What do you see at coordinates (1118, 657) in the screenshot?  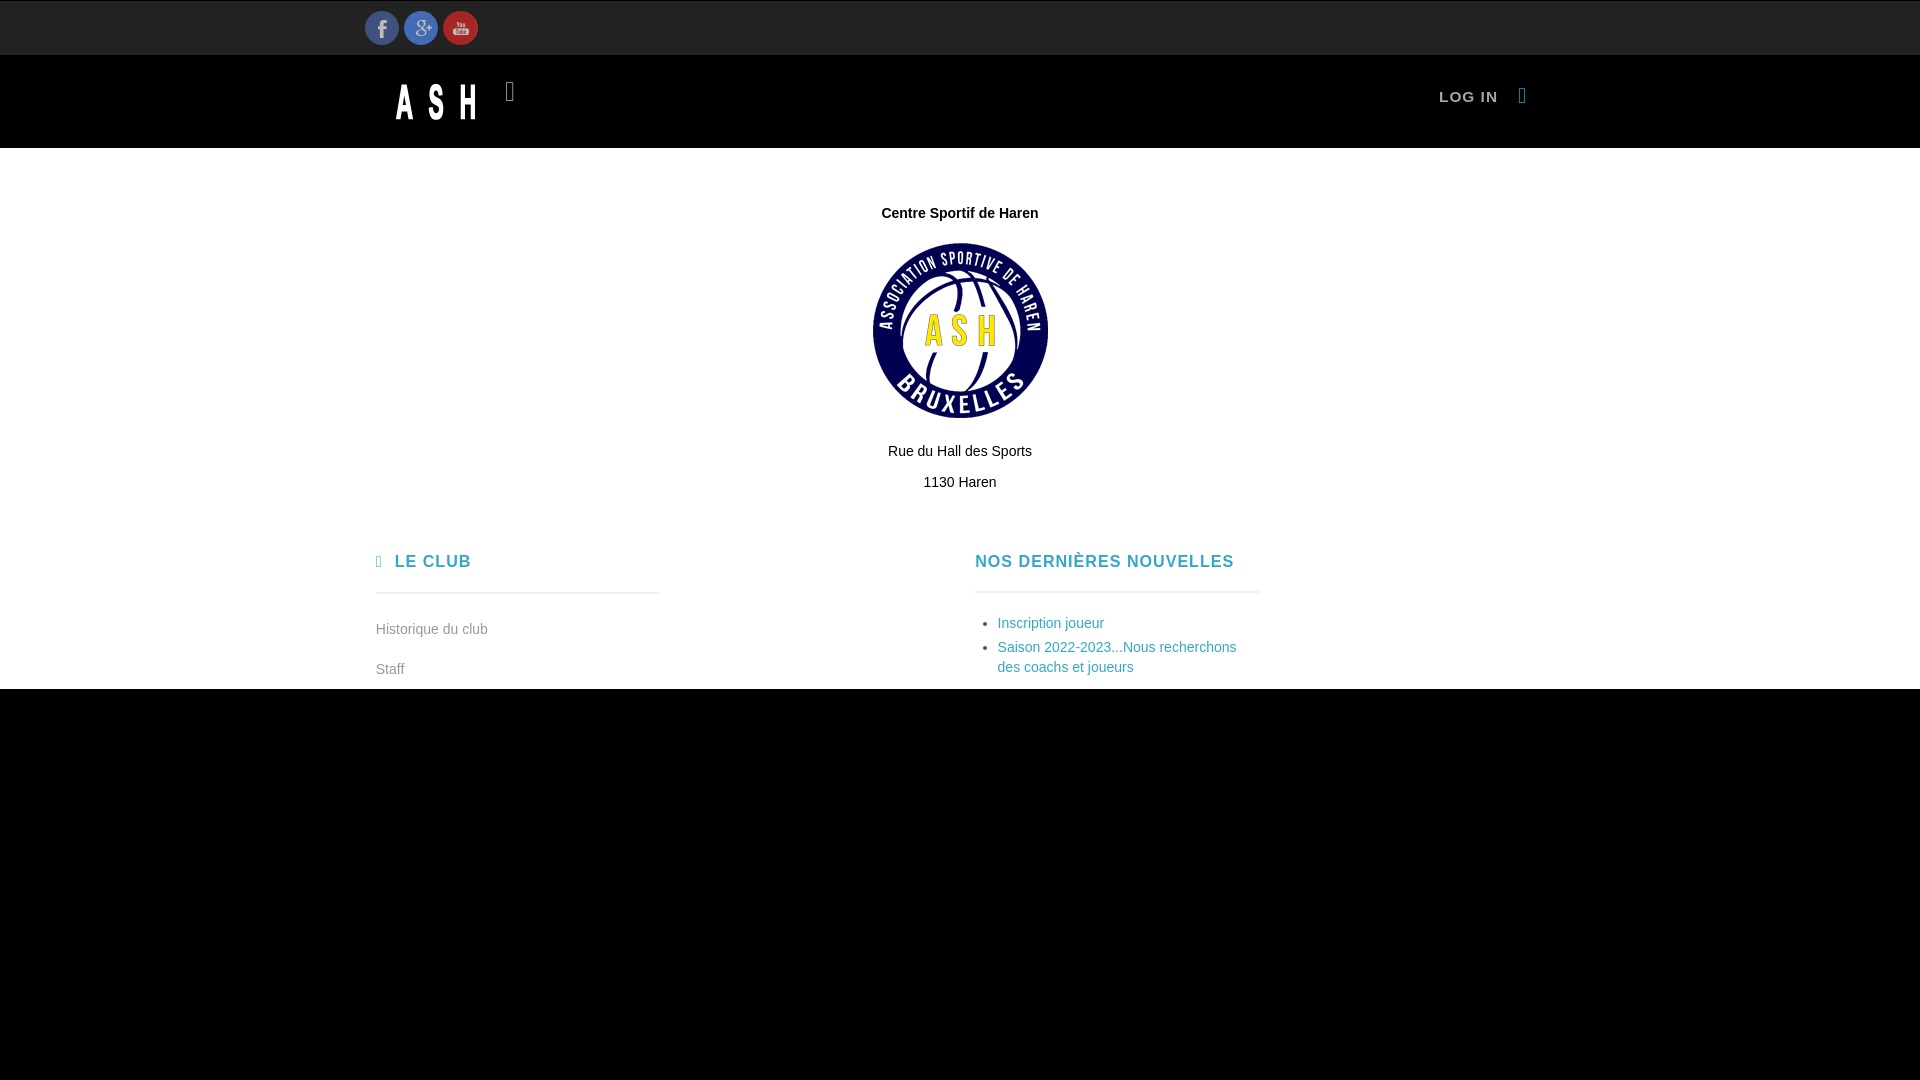 I see `Saison 2022-2023...Nous recherchons des coachs et joueurs` at bounding box center [1118, 657].